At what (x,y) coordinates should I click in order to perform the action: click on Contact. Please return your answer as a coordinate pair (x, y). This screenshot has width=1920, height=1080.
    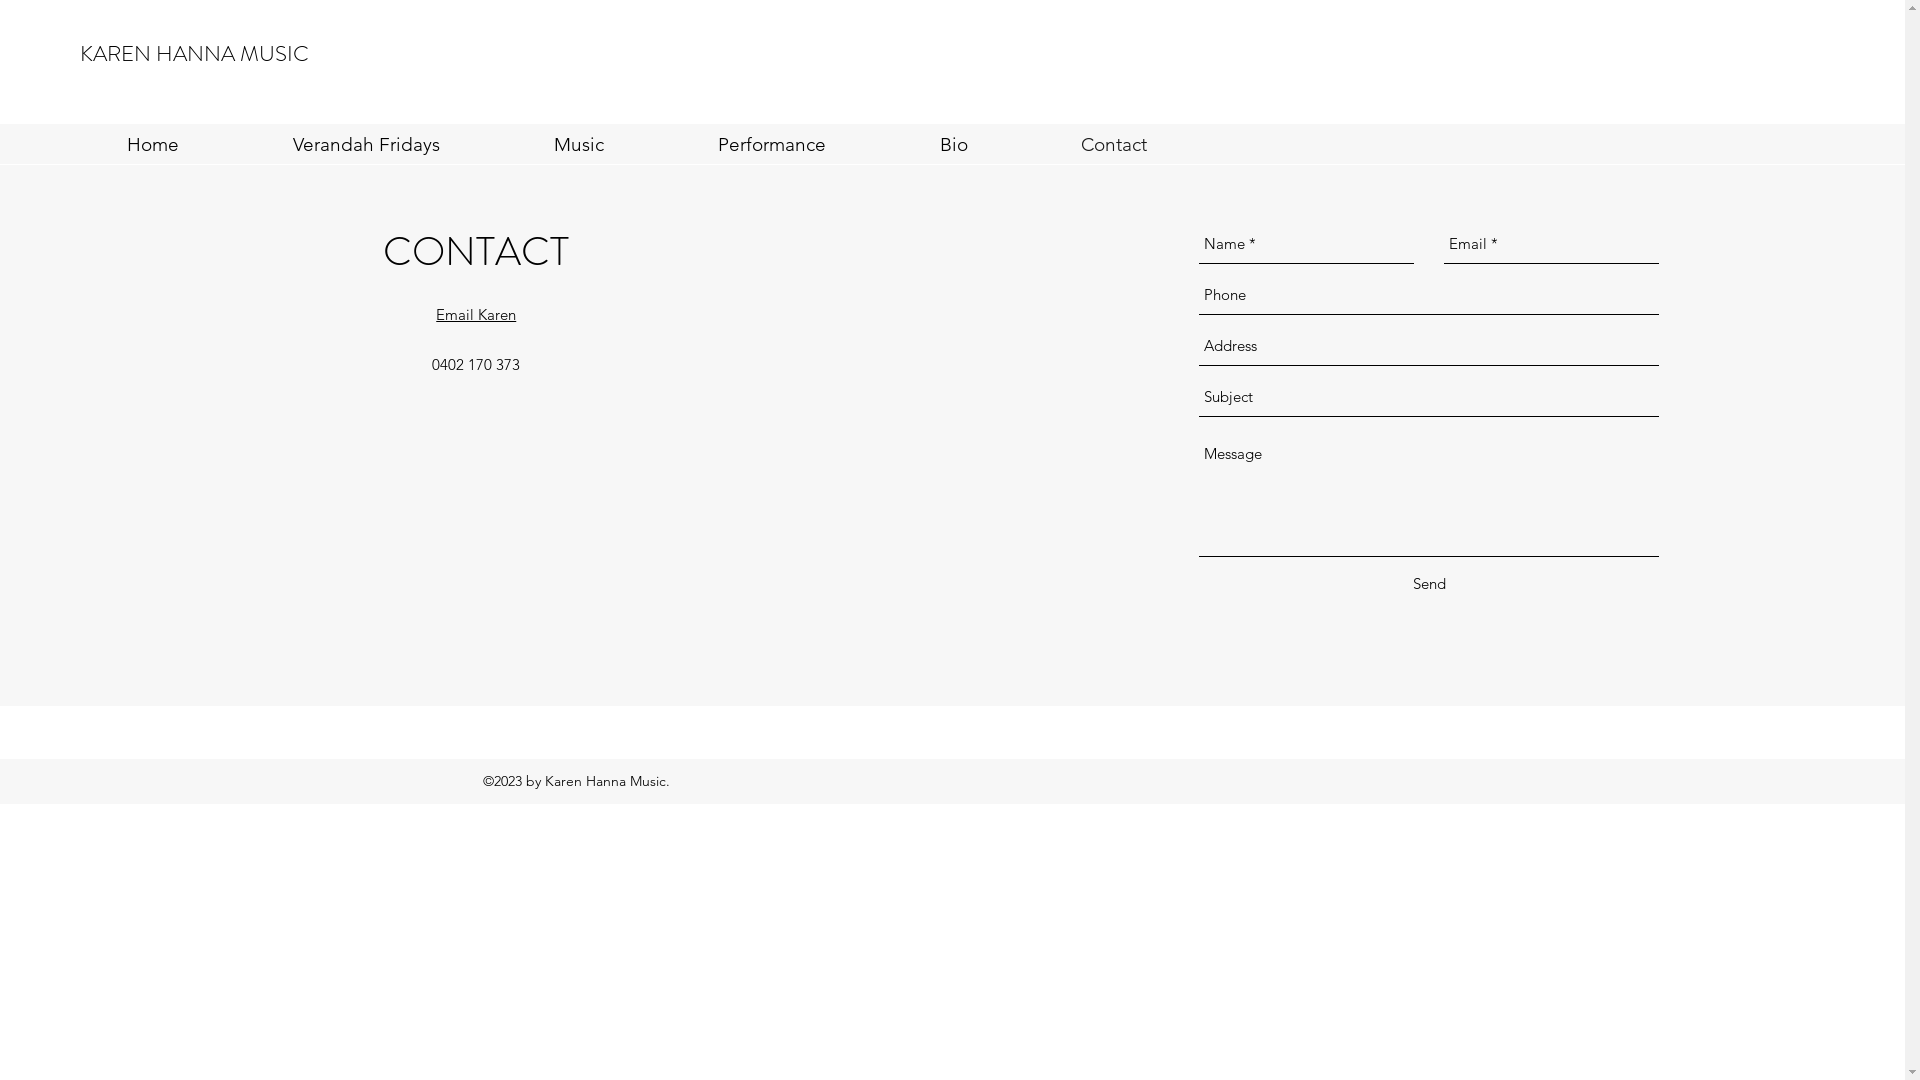
    Looking at the image, I should click on (1114, 145).